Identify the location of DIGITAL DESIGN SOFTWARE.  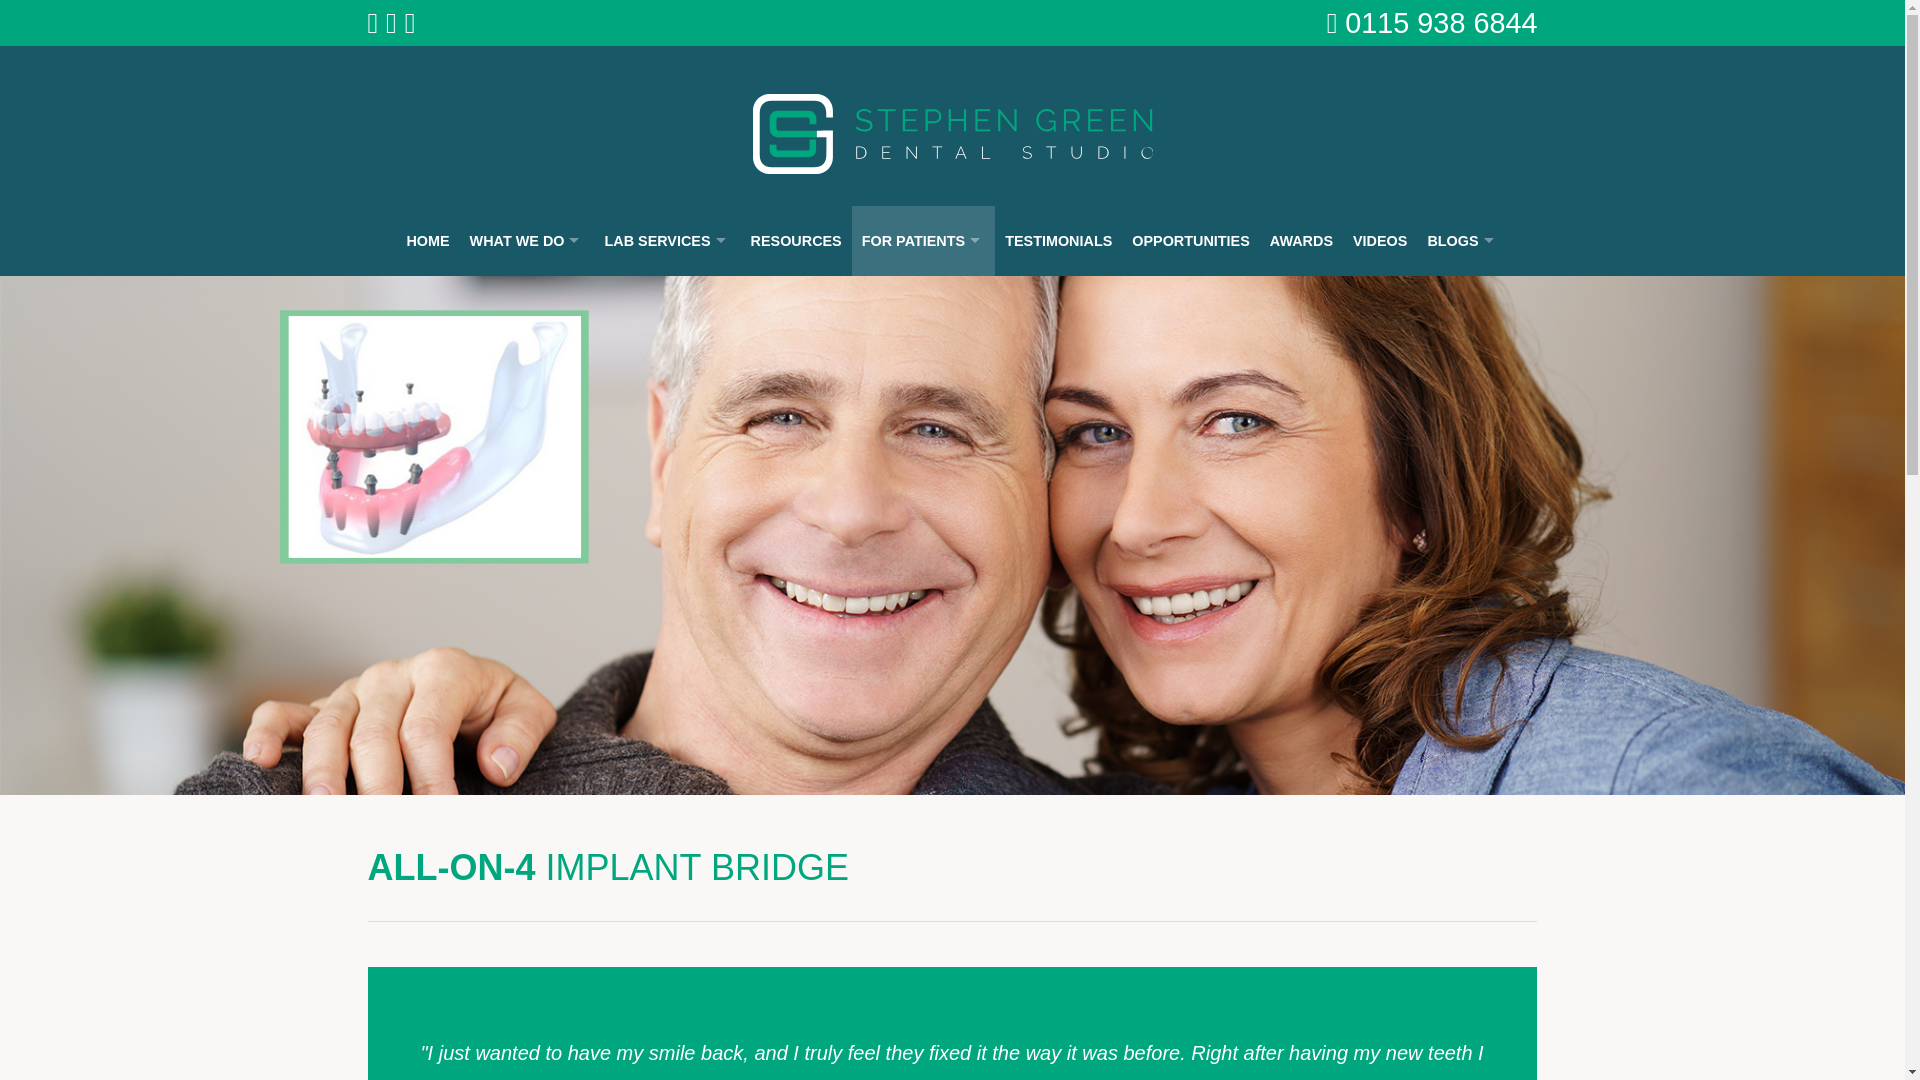
(528, 366).